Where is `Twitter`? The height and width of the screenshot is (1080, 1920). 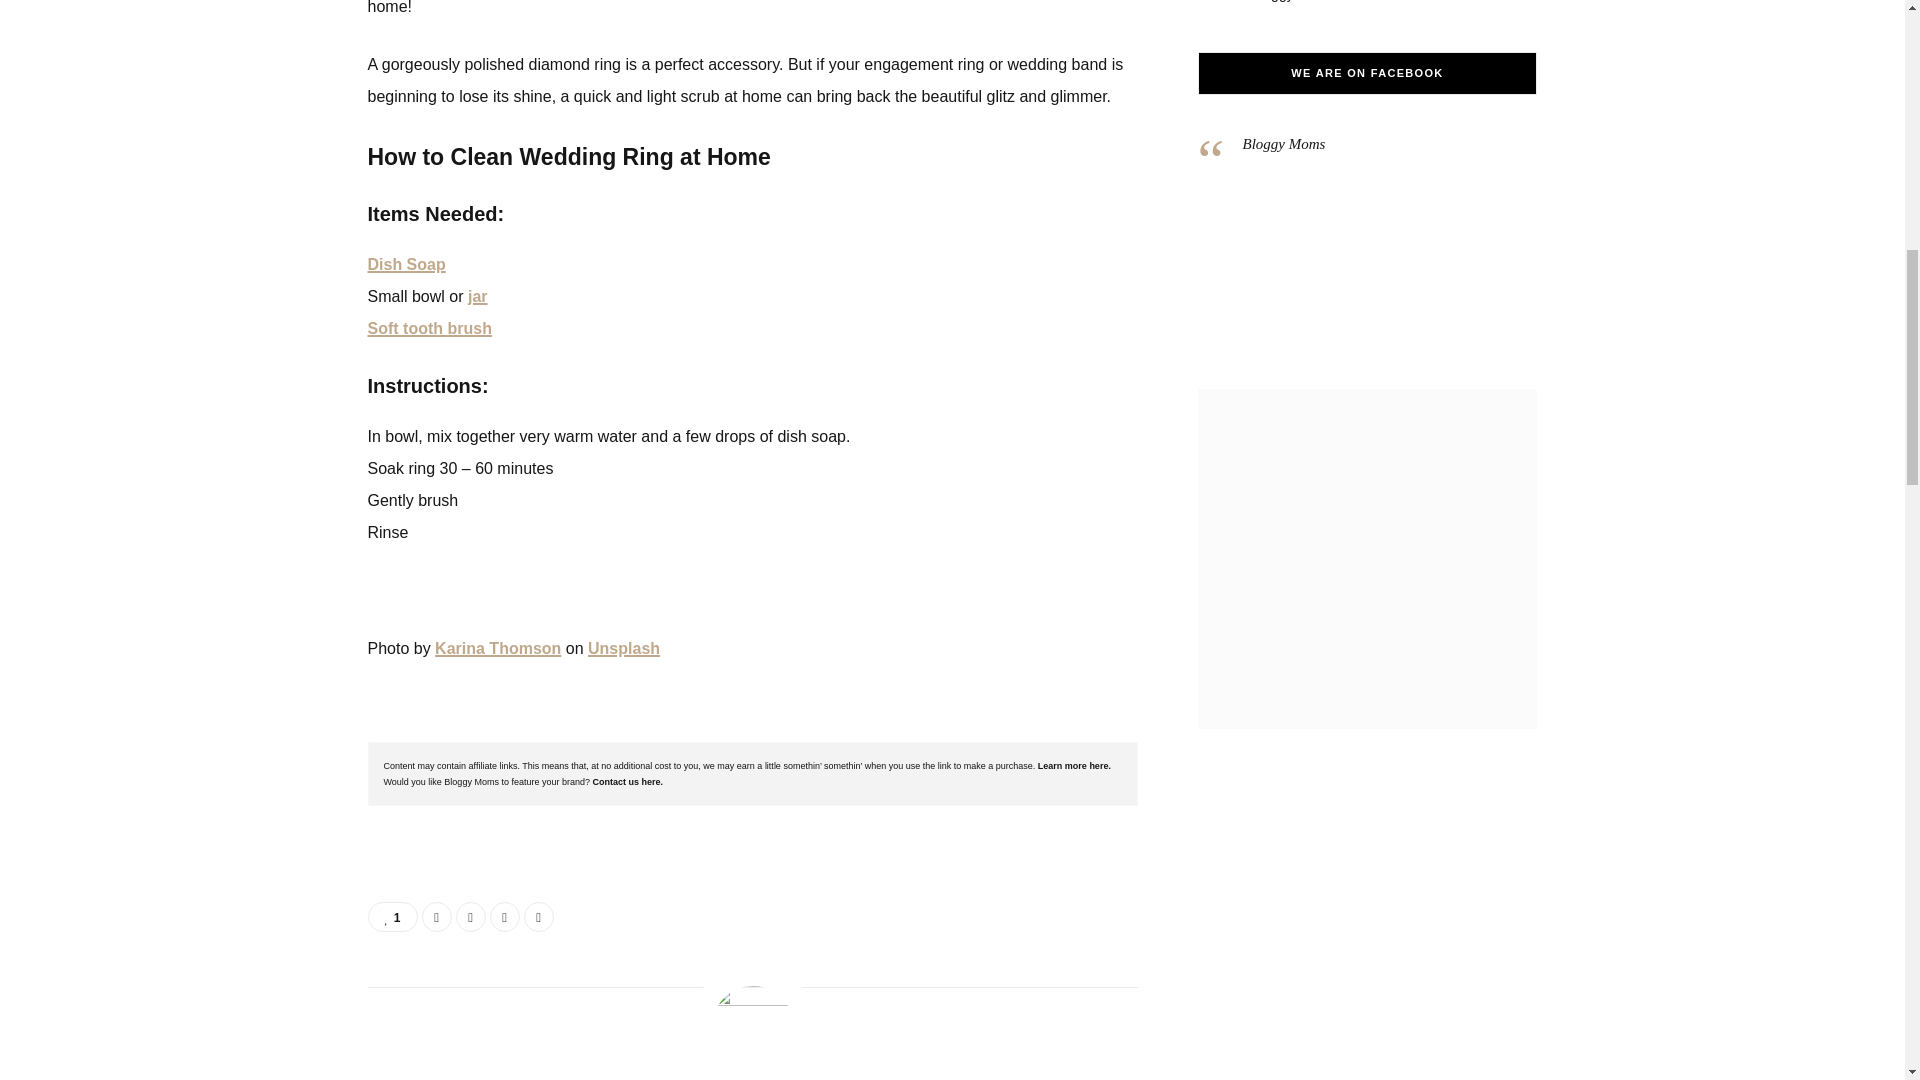 Twitter is located at coordinates (470, 916).